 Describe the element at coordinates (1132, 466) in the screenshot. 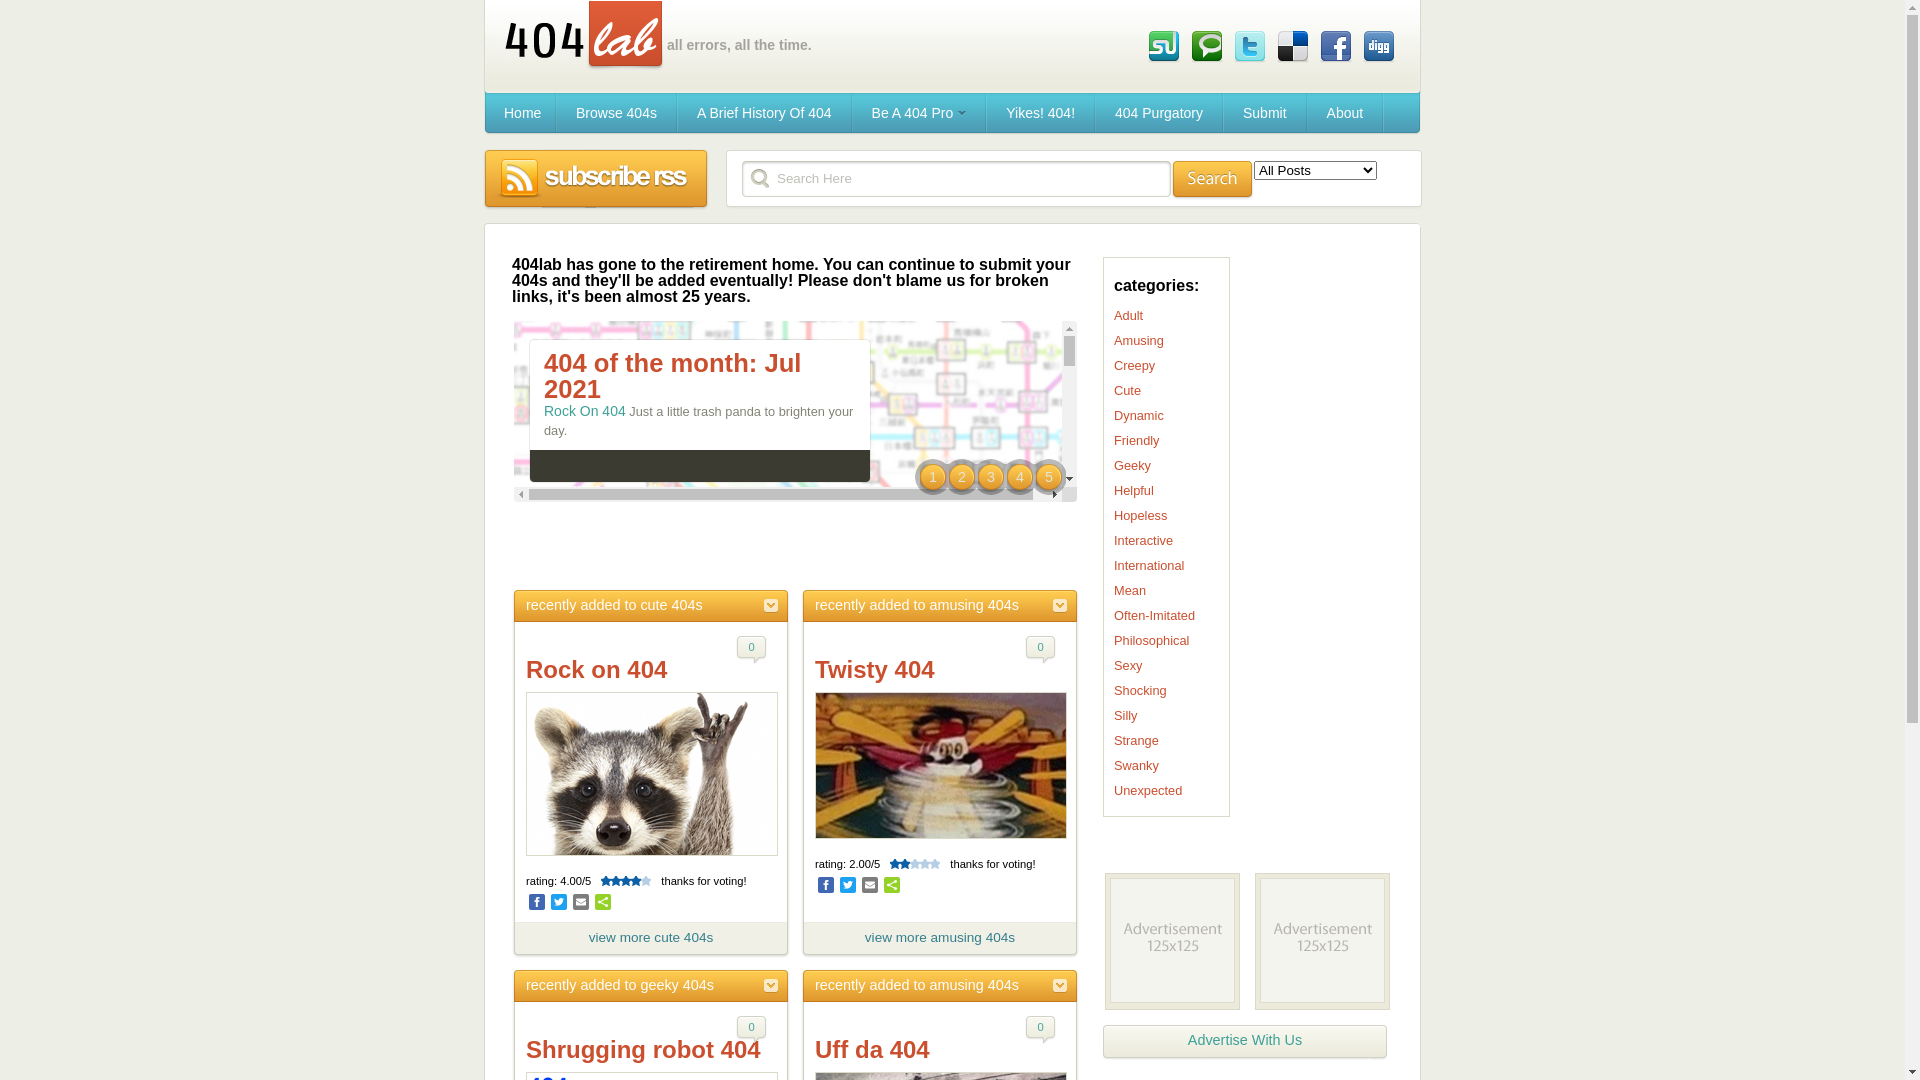

I see `Geeky` at that location.